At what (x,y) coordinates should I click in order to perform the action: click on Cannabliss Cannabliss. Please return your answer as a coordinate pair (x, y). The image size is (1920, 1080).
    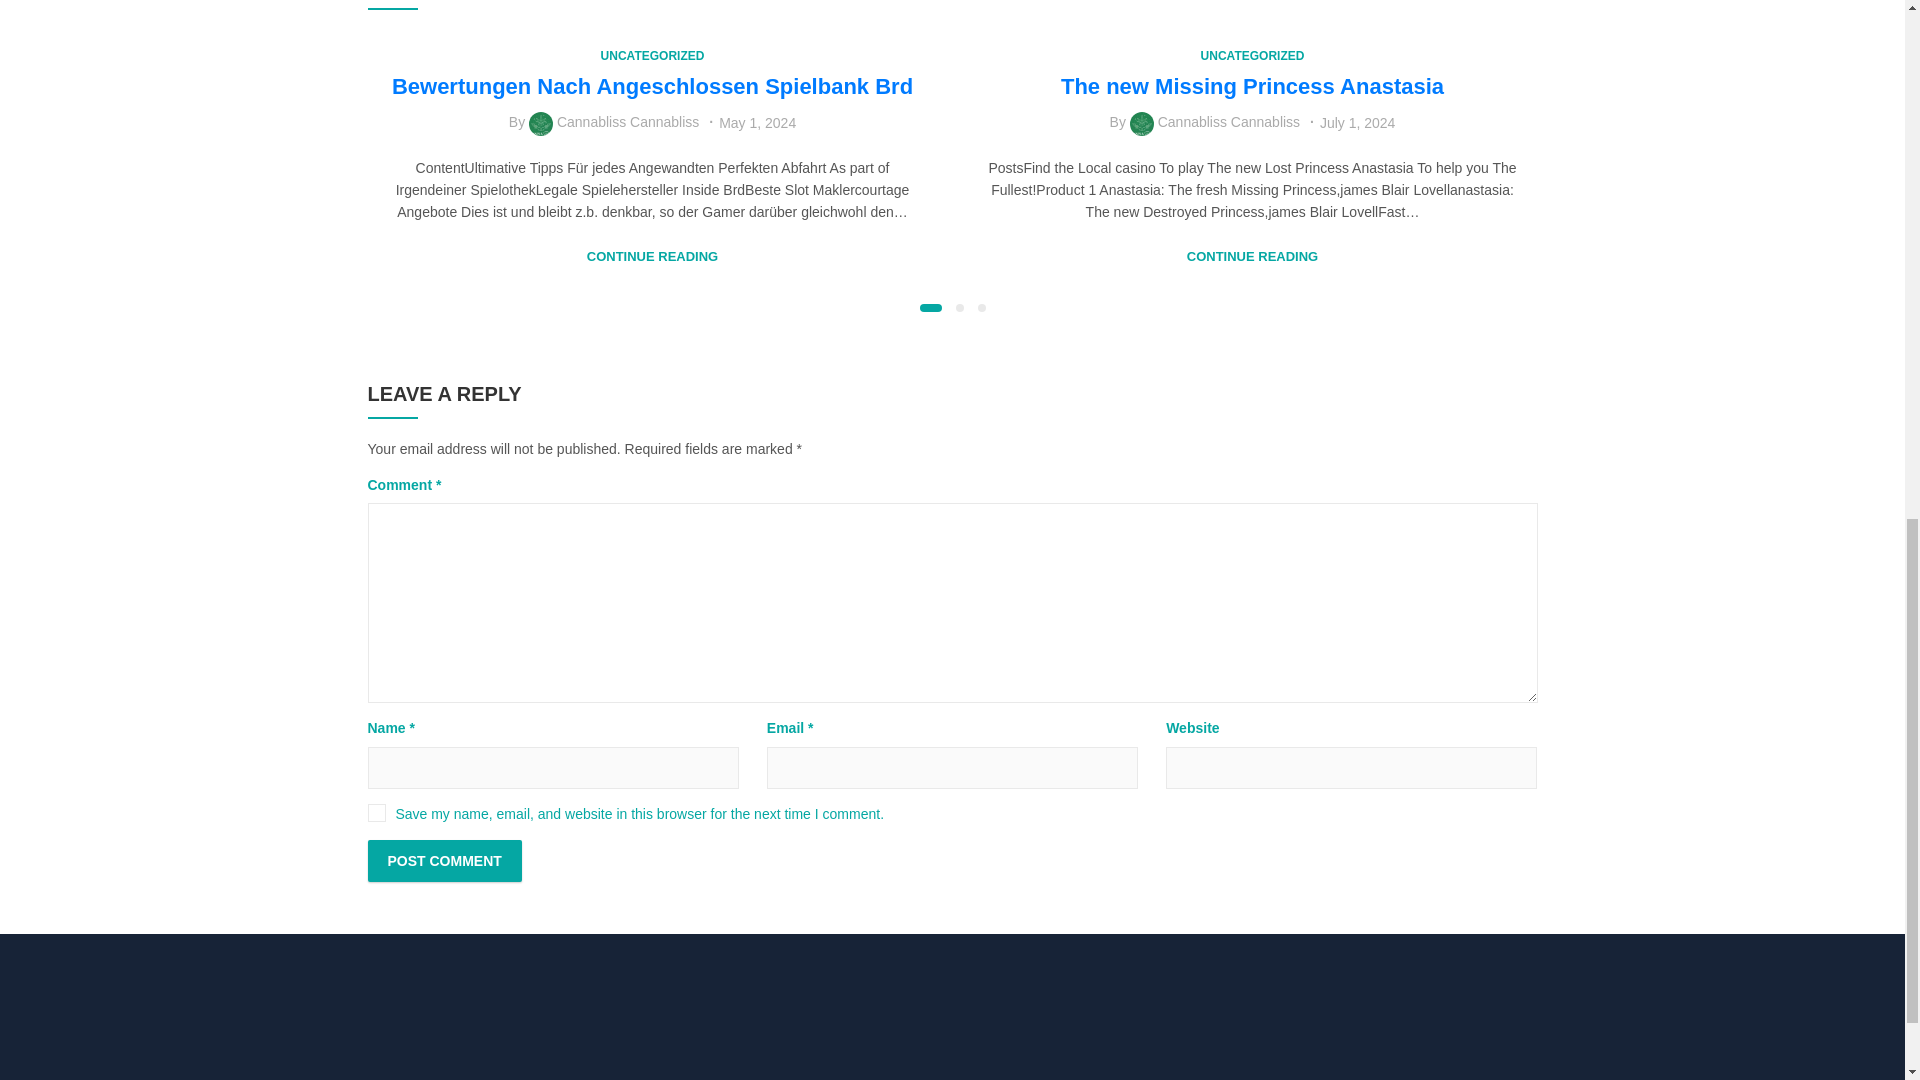
    Looking at the image, I should click on (1228, 122).